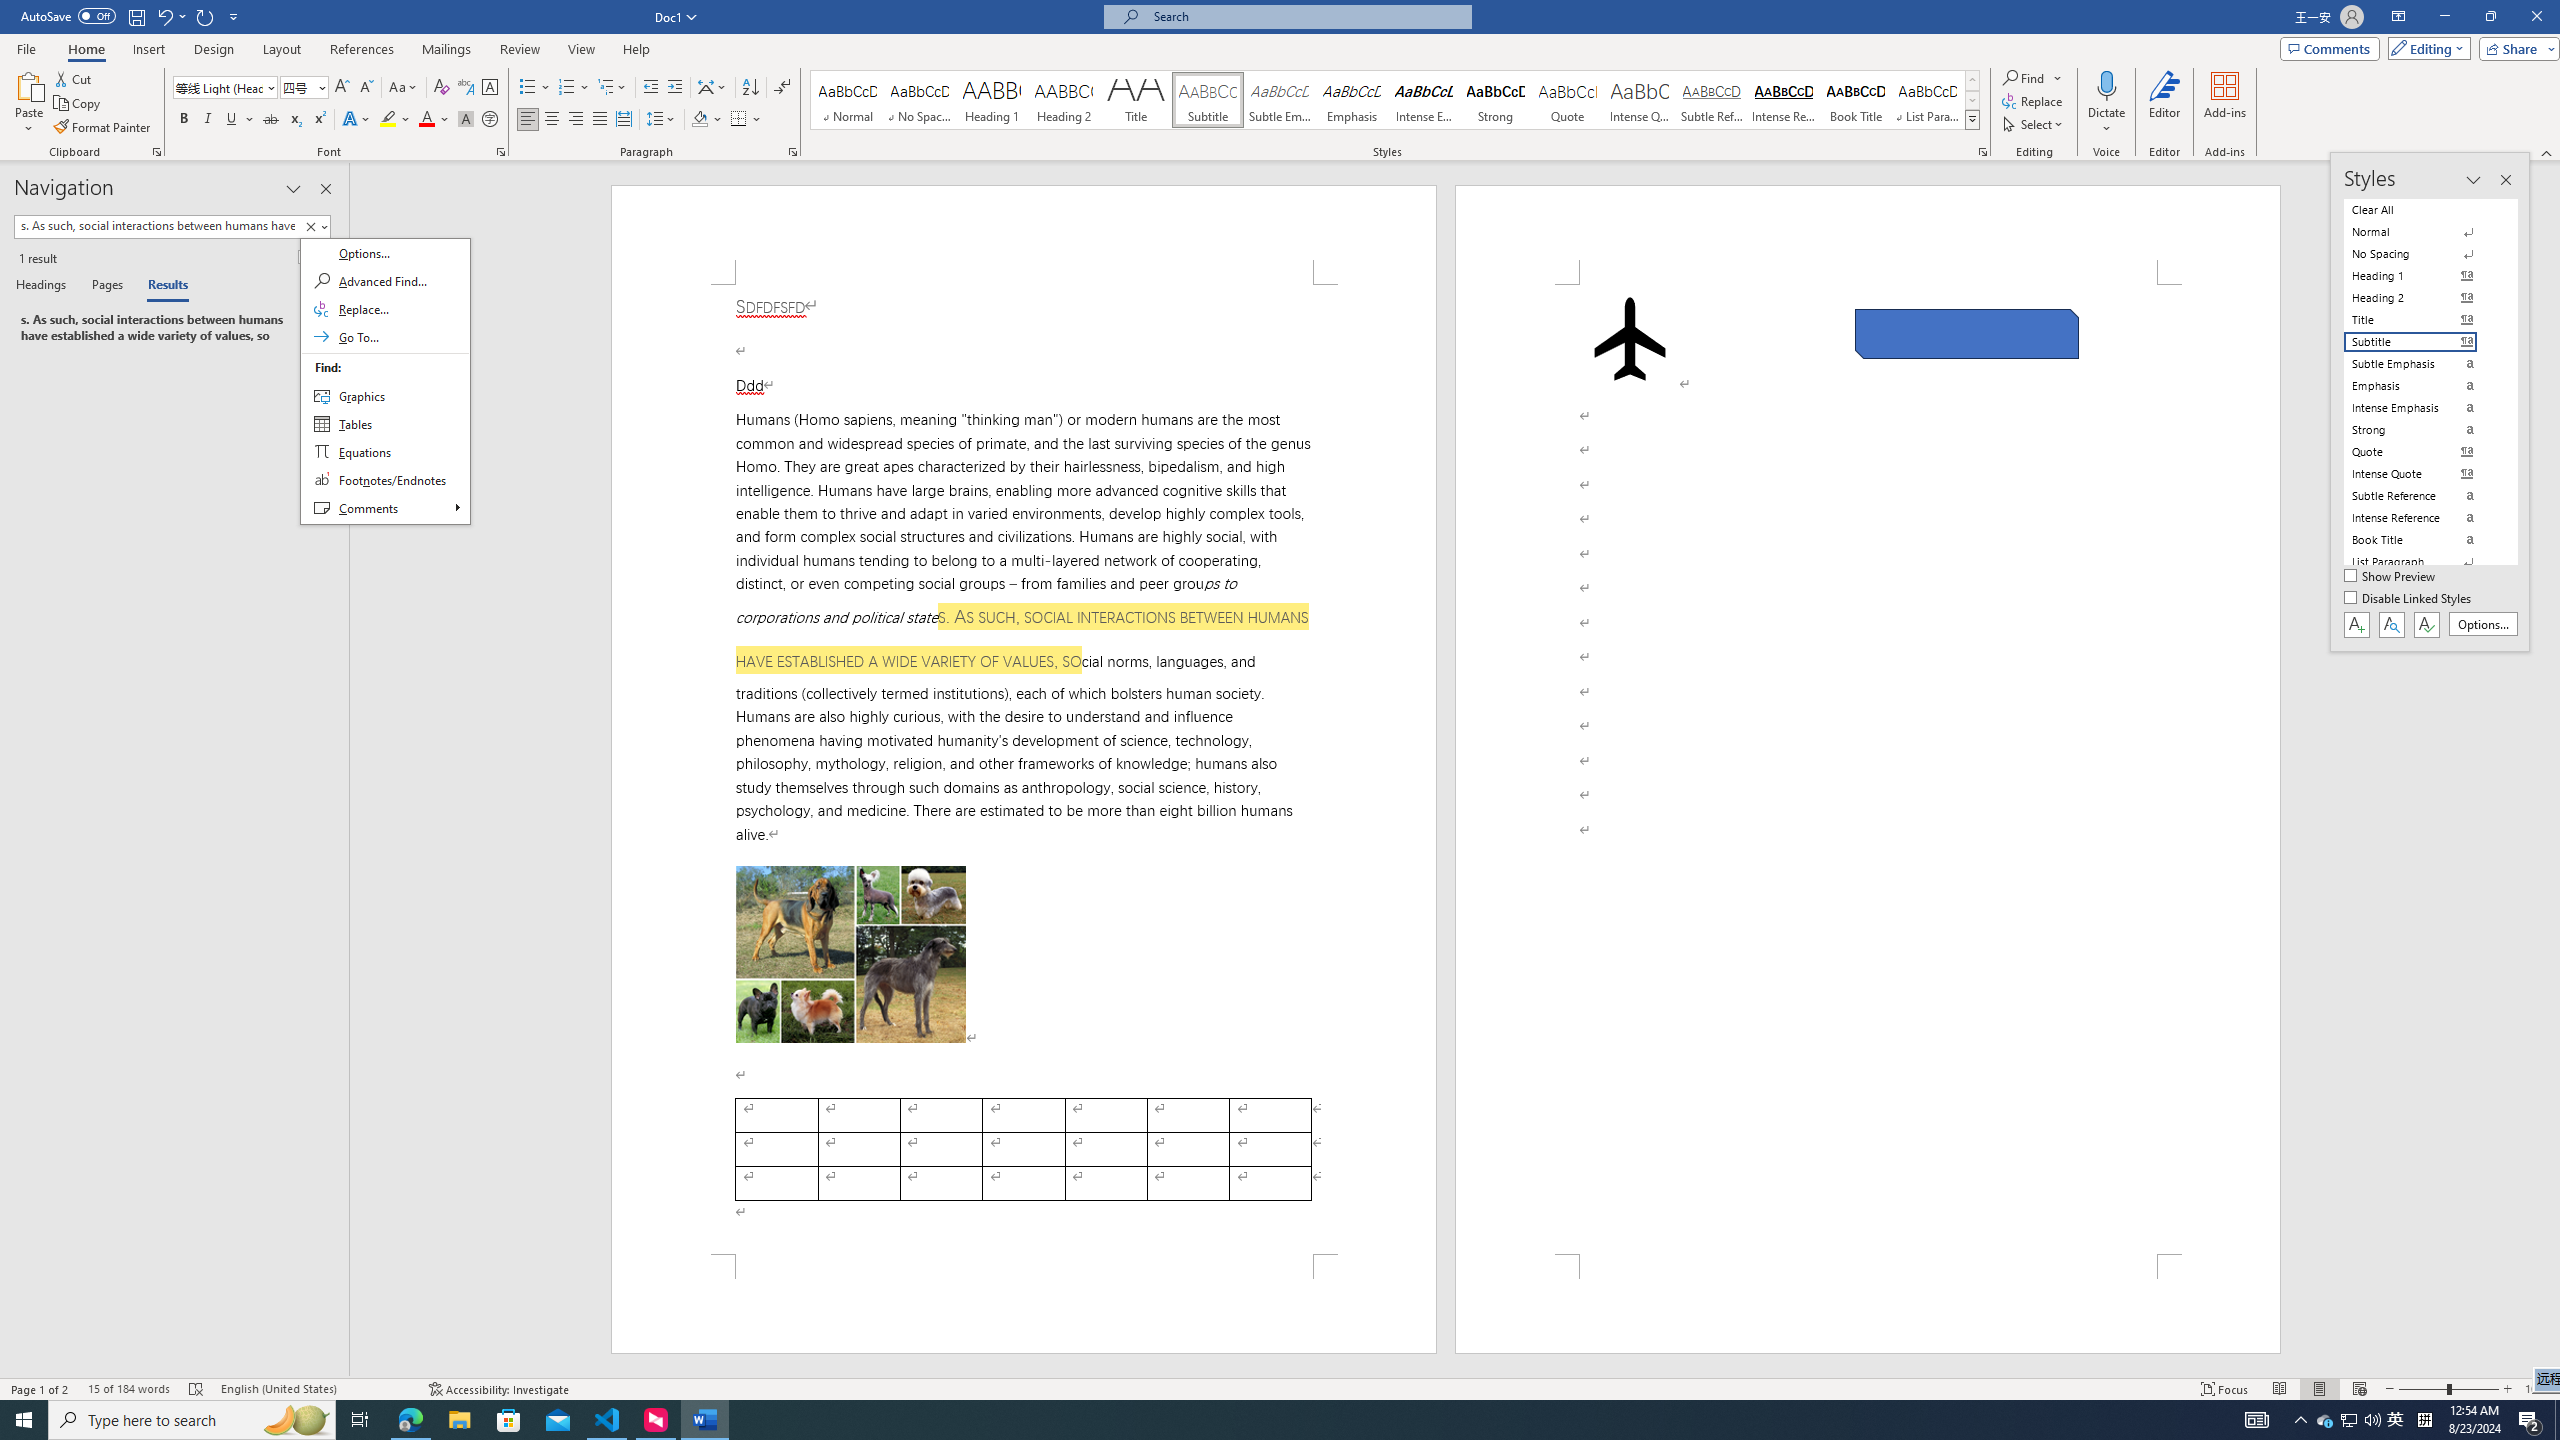  What do you see at coordinates (2551, 770) in the screenshot?
I see `Class: NetUIScrollBar` at bounding box center [2551, 770].